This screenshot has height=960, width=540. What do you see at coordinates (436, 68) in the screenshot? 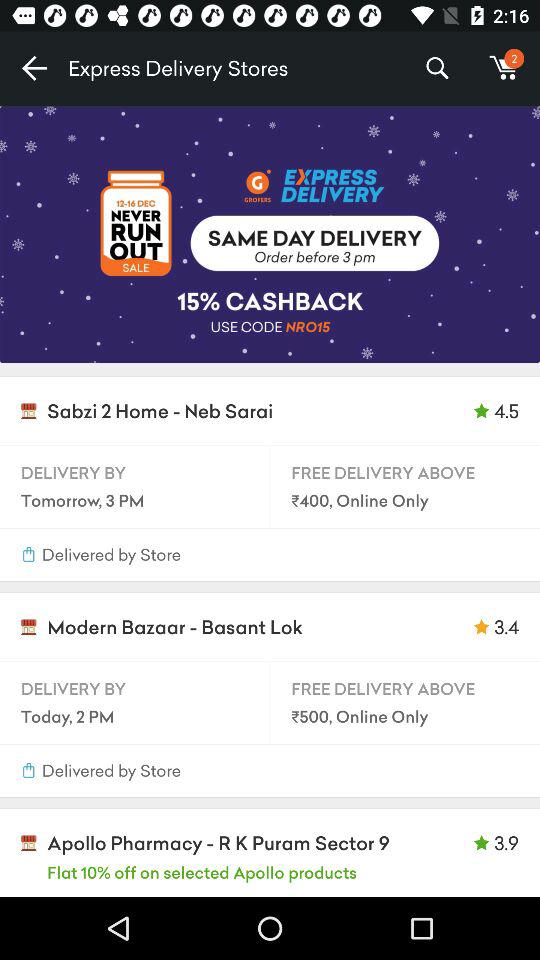
I see `select the %` at bounding box center [436, 68].